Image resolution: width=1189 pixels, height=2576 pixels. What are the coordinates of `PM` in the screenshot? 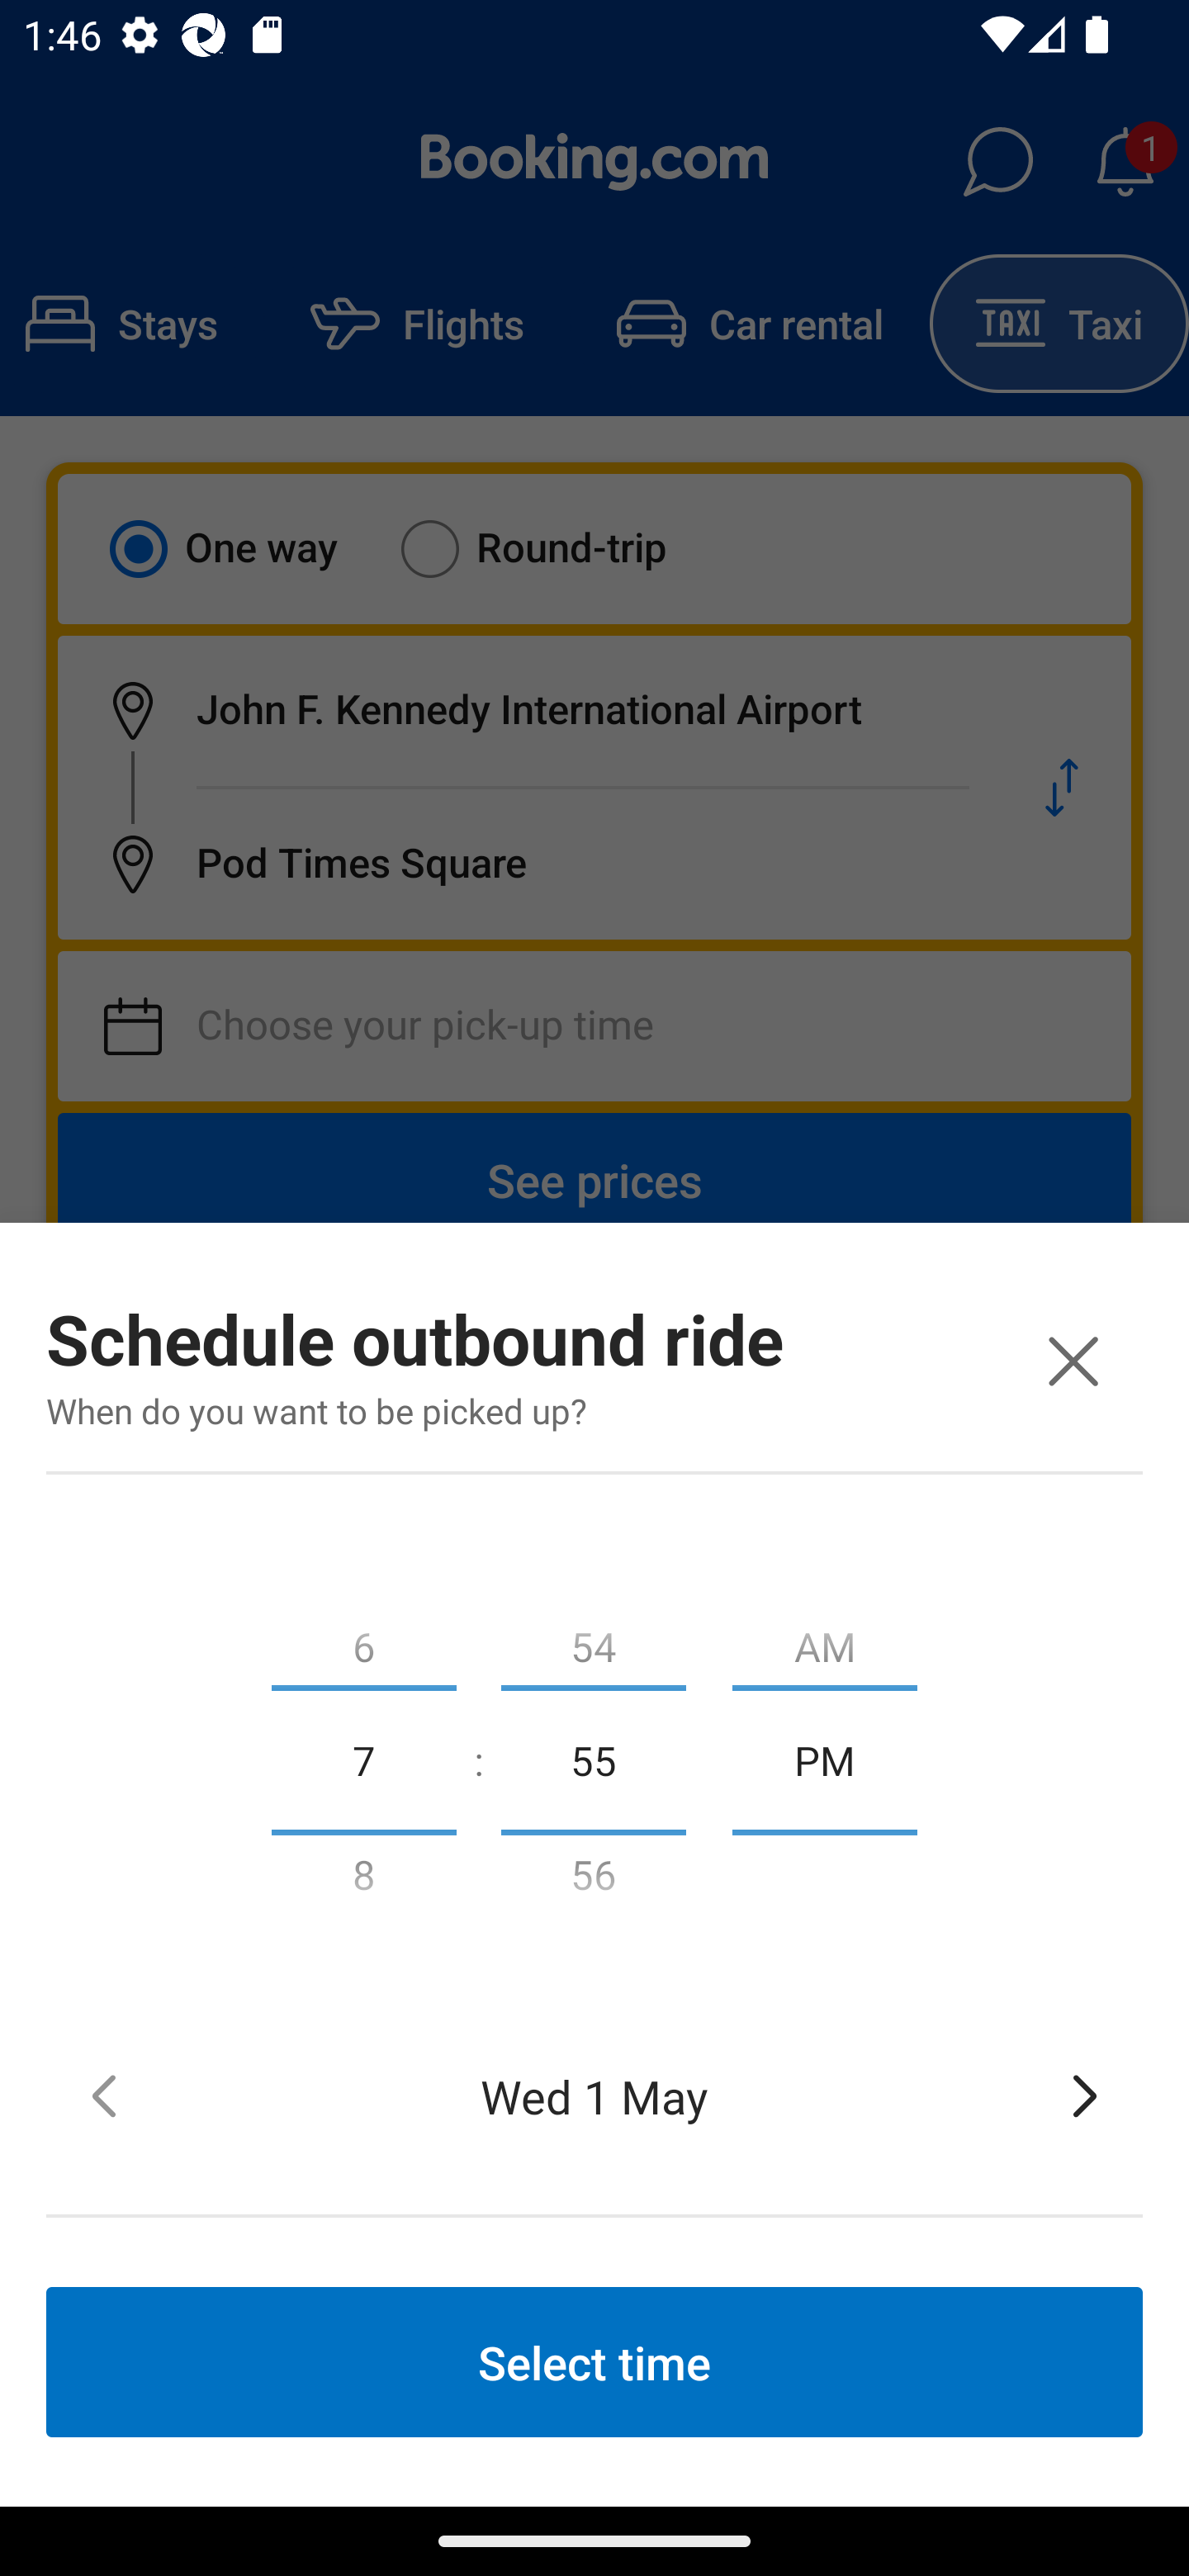 It's located at (825, 1759).